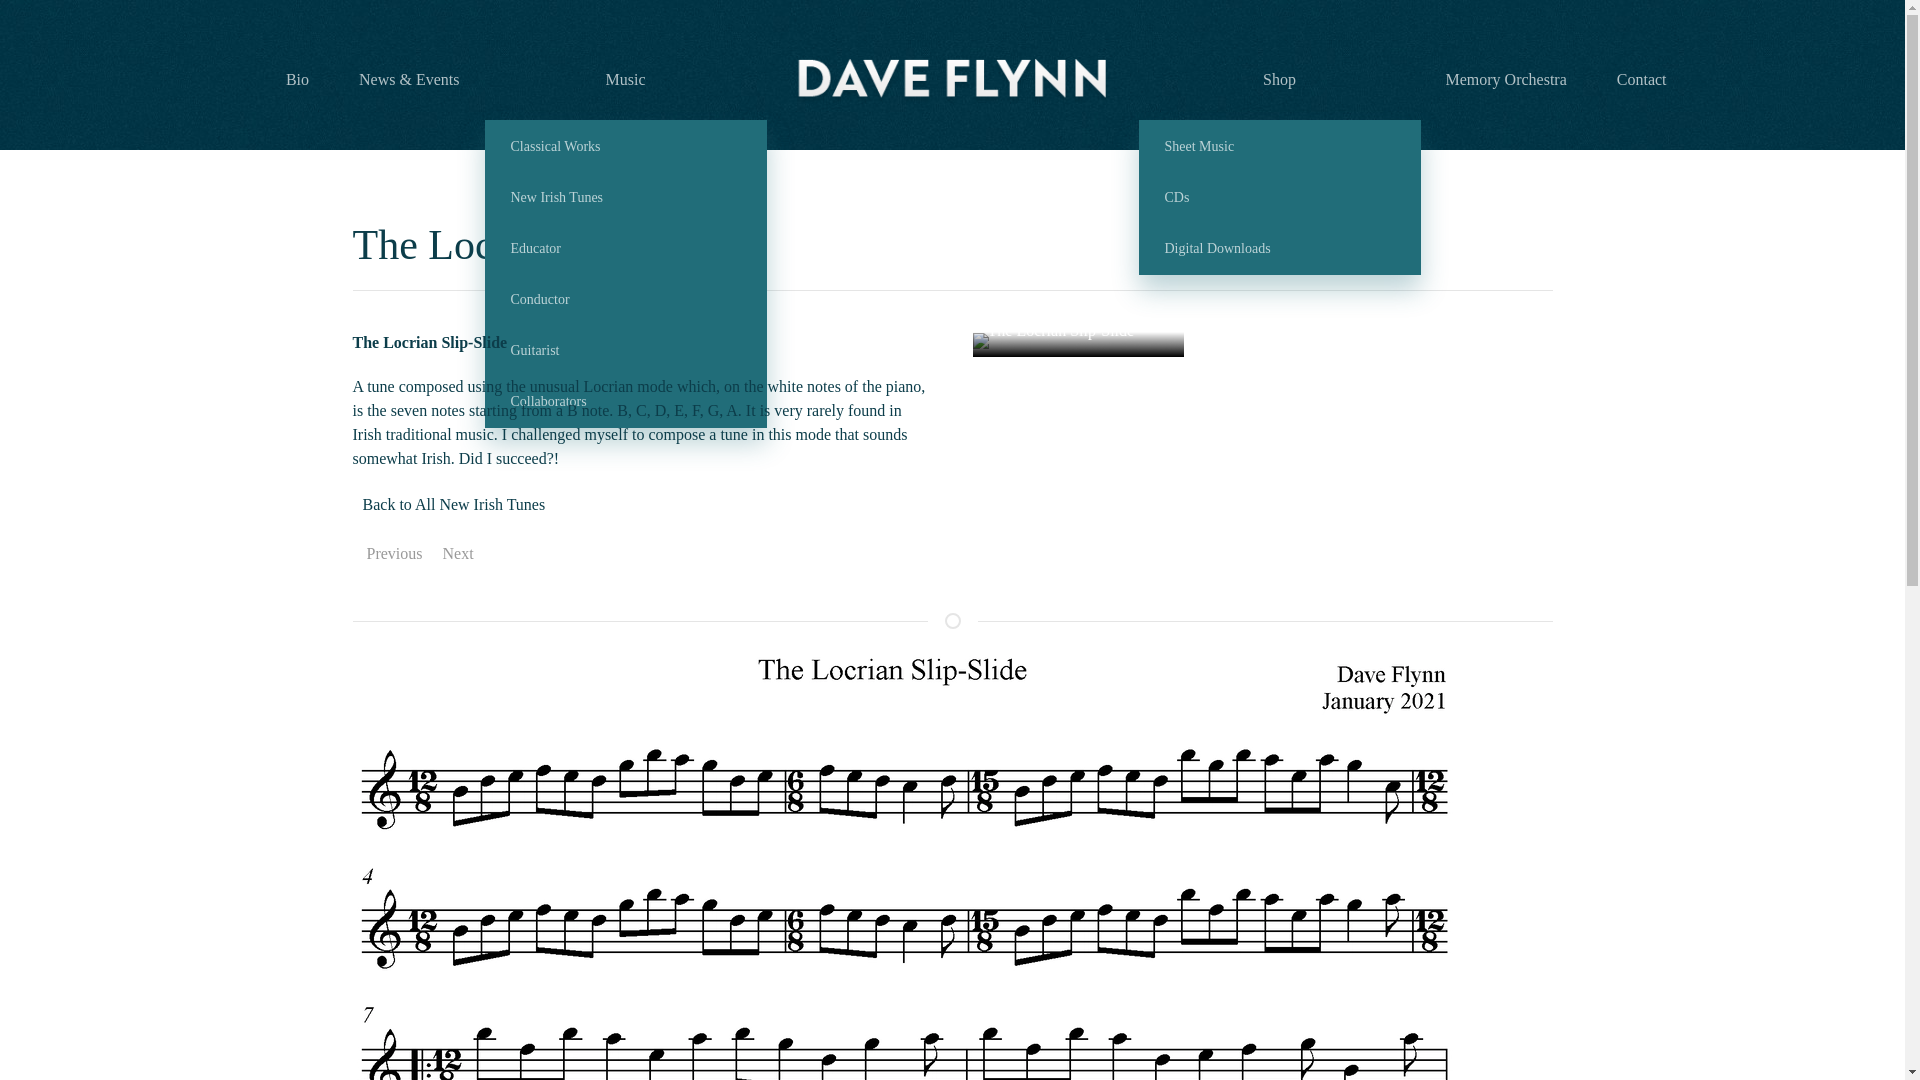 Image resolution: width=1920 pixels, height=1080 pixels. Describe the element at coordinates (626, 350) in the screenshot. I see `Guitarist` at that location.